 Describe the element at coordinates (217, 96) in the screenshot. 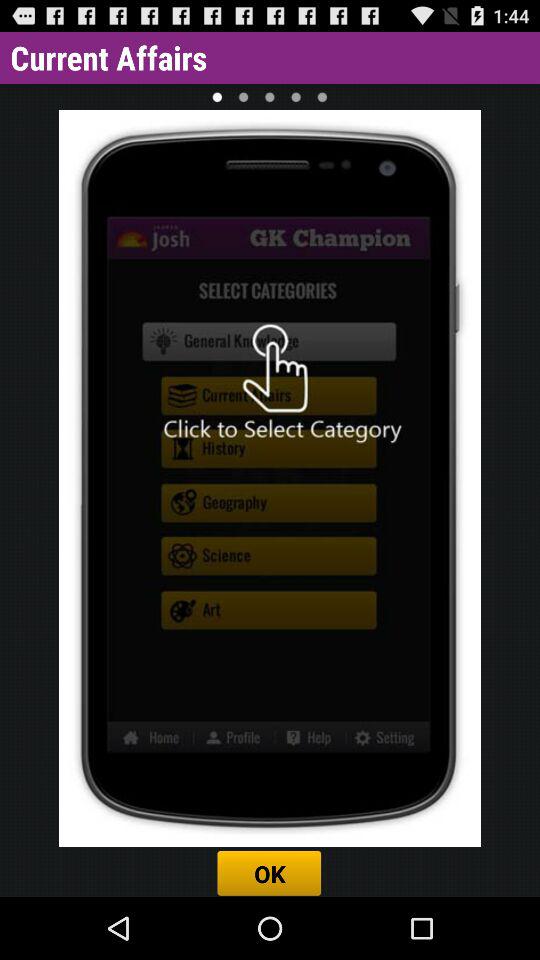

I see `launch item below the current affairs icon` at that location.